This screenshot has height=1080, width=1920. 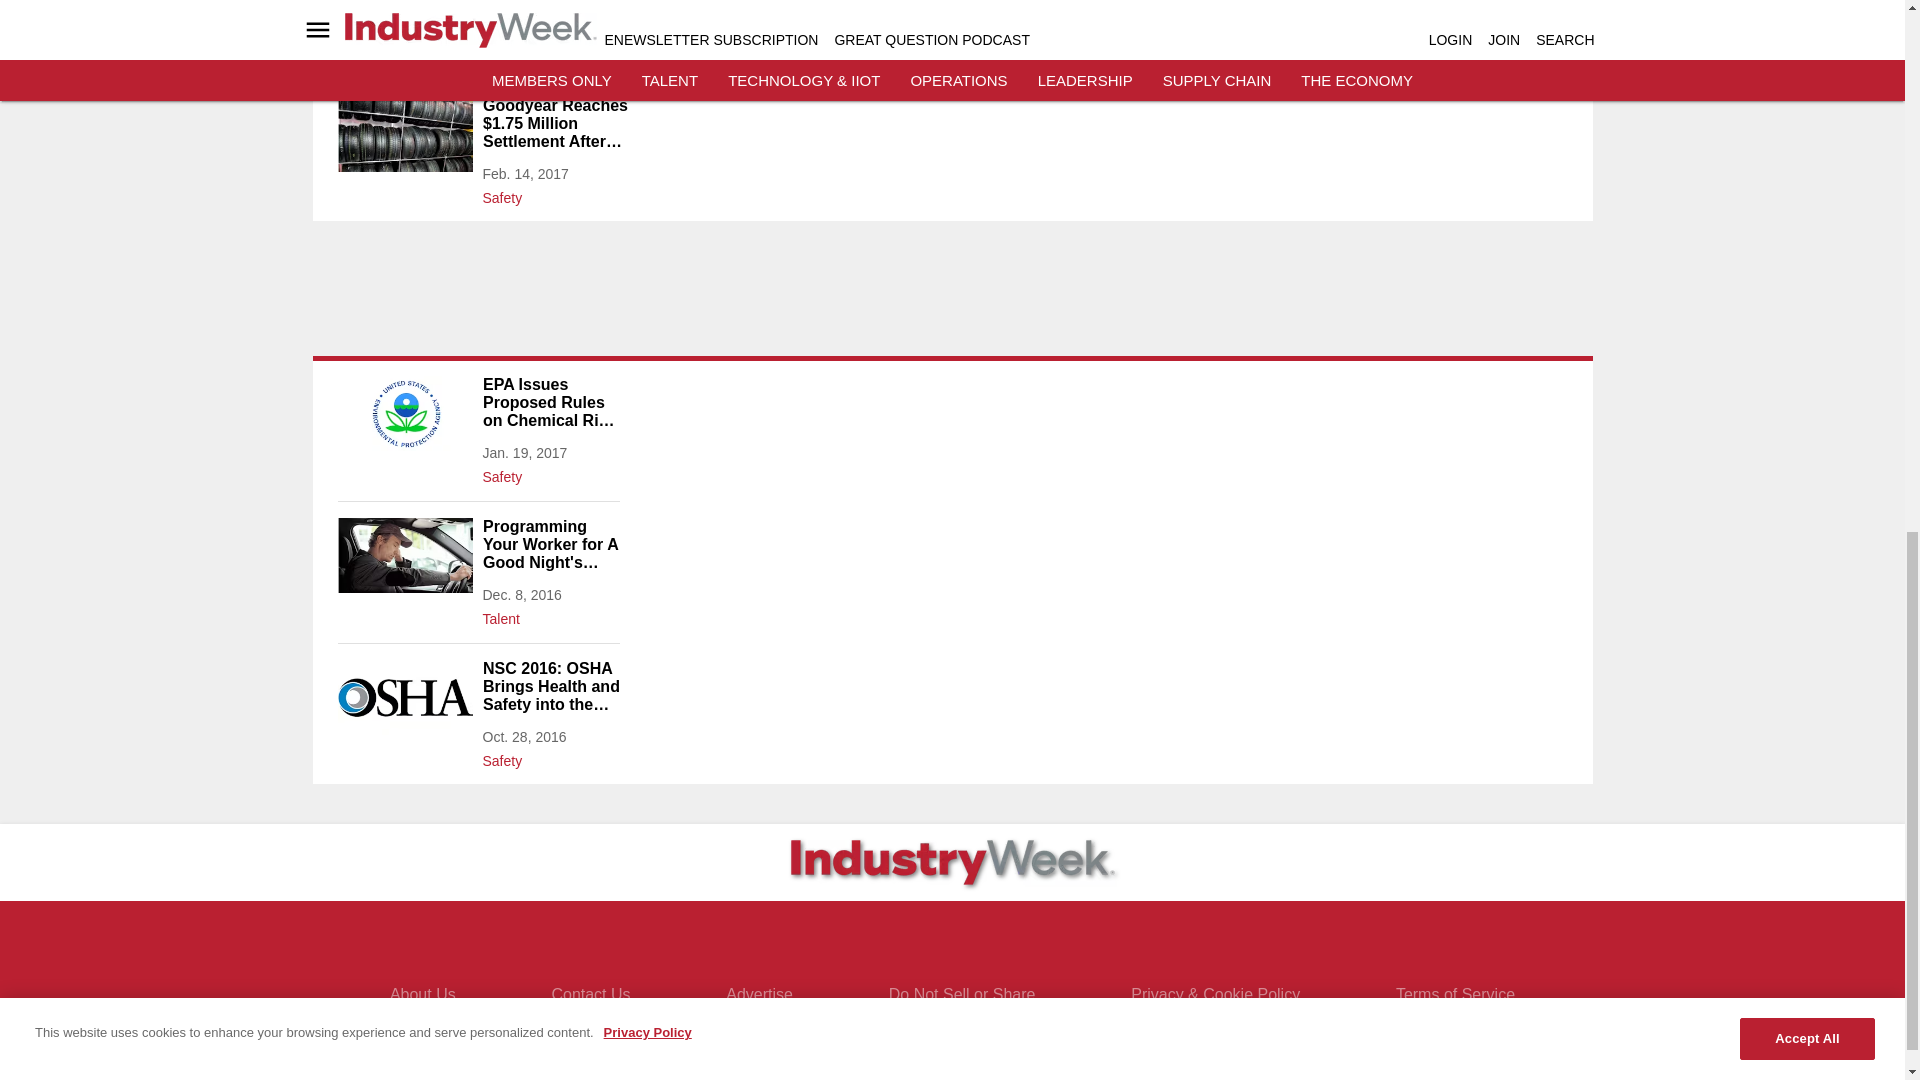 What do you see at coordinates (404, 134) in the screenshot?
I see `Image` at bounding box center [404, 134].